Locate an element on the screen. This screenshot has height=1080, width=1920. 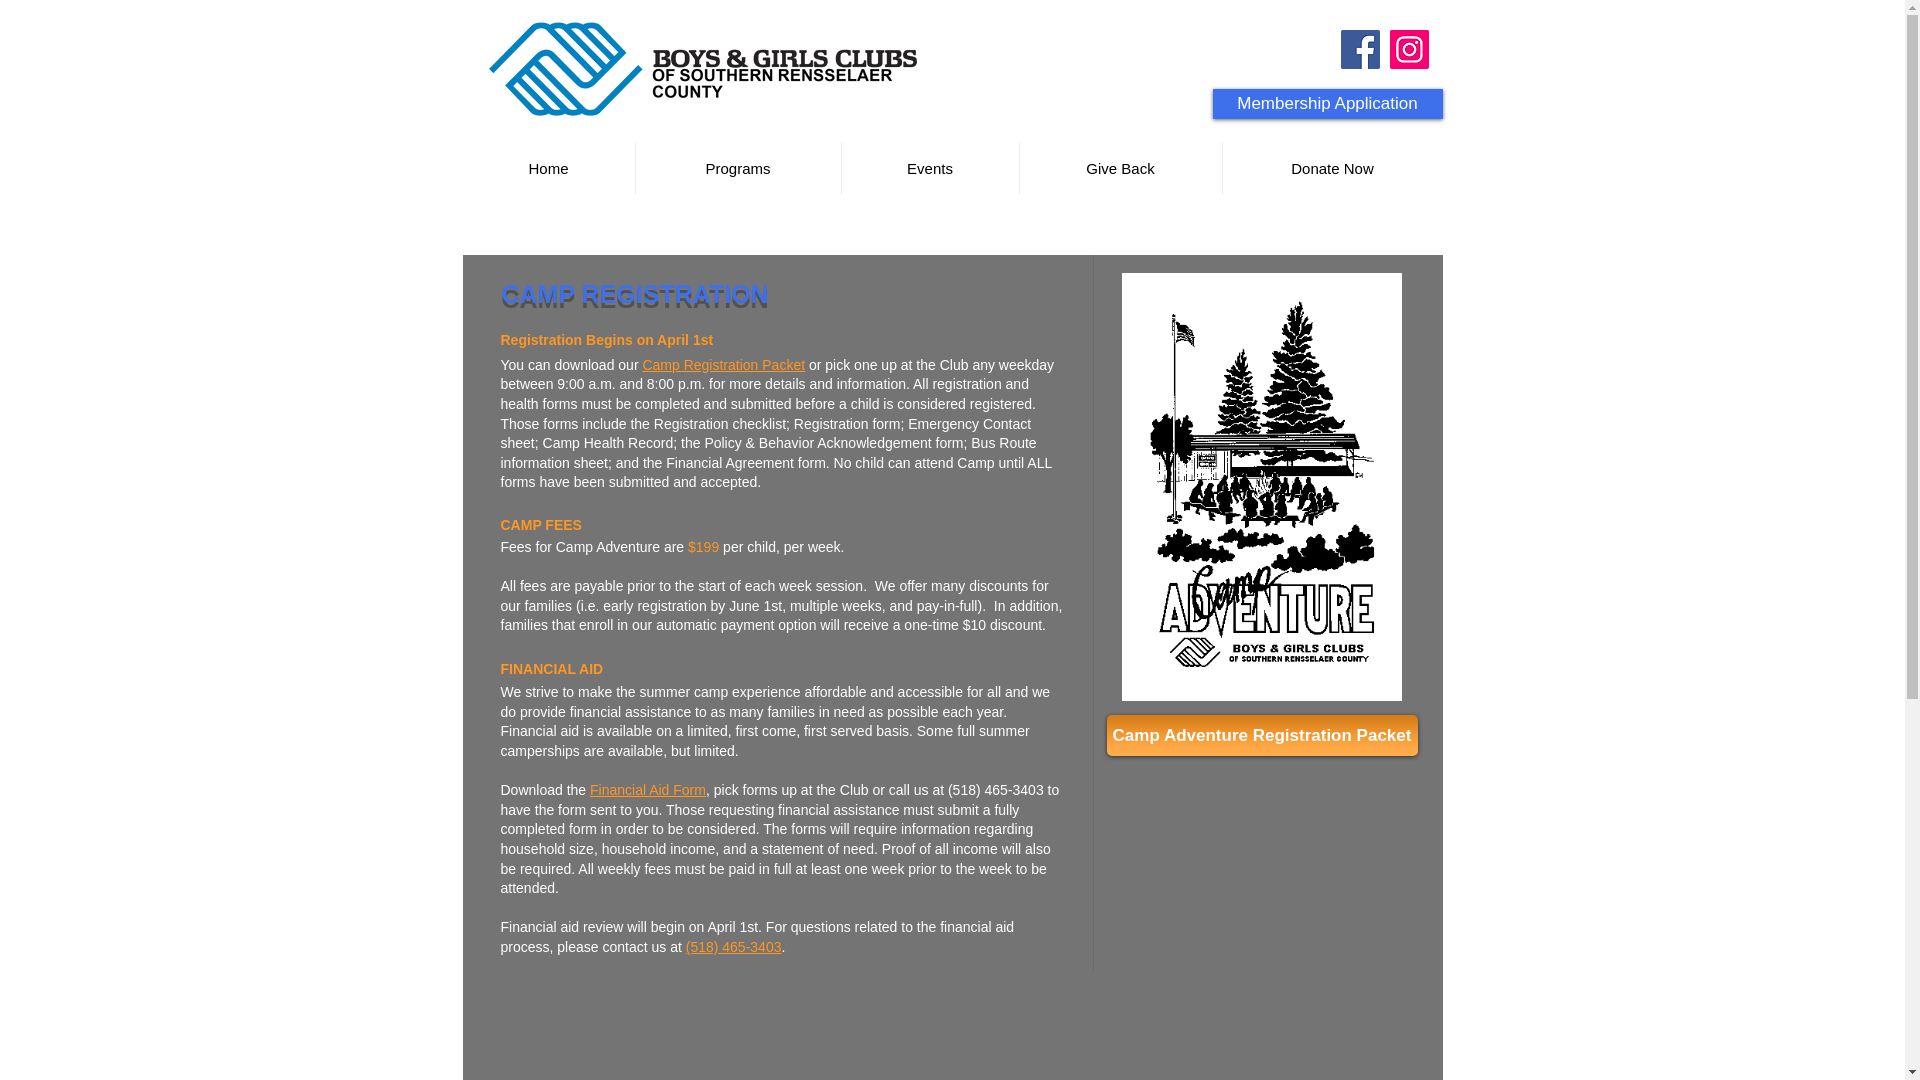
Donate Now is located at coordinates (1331, 168).